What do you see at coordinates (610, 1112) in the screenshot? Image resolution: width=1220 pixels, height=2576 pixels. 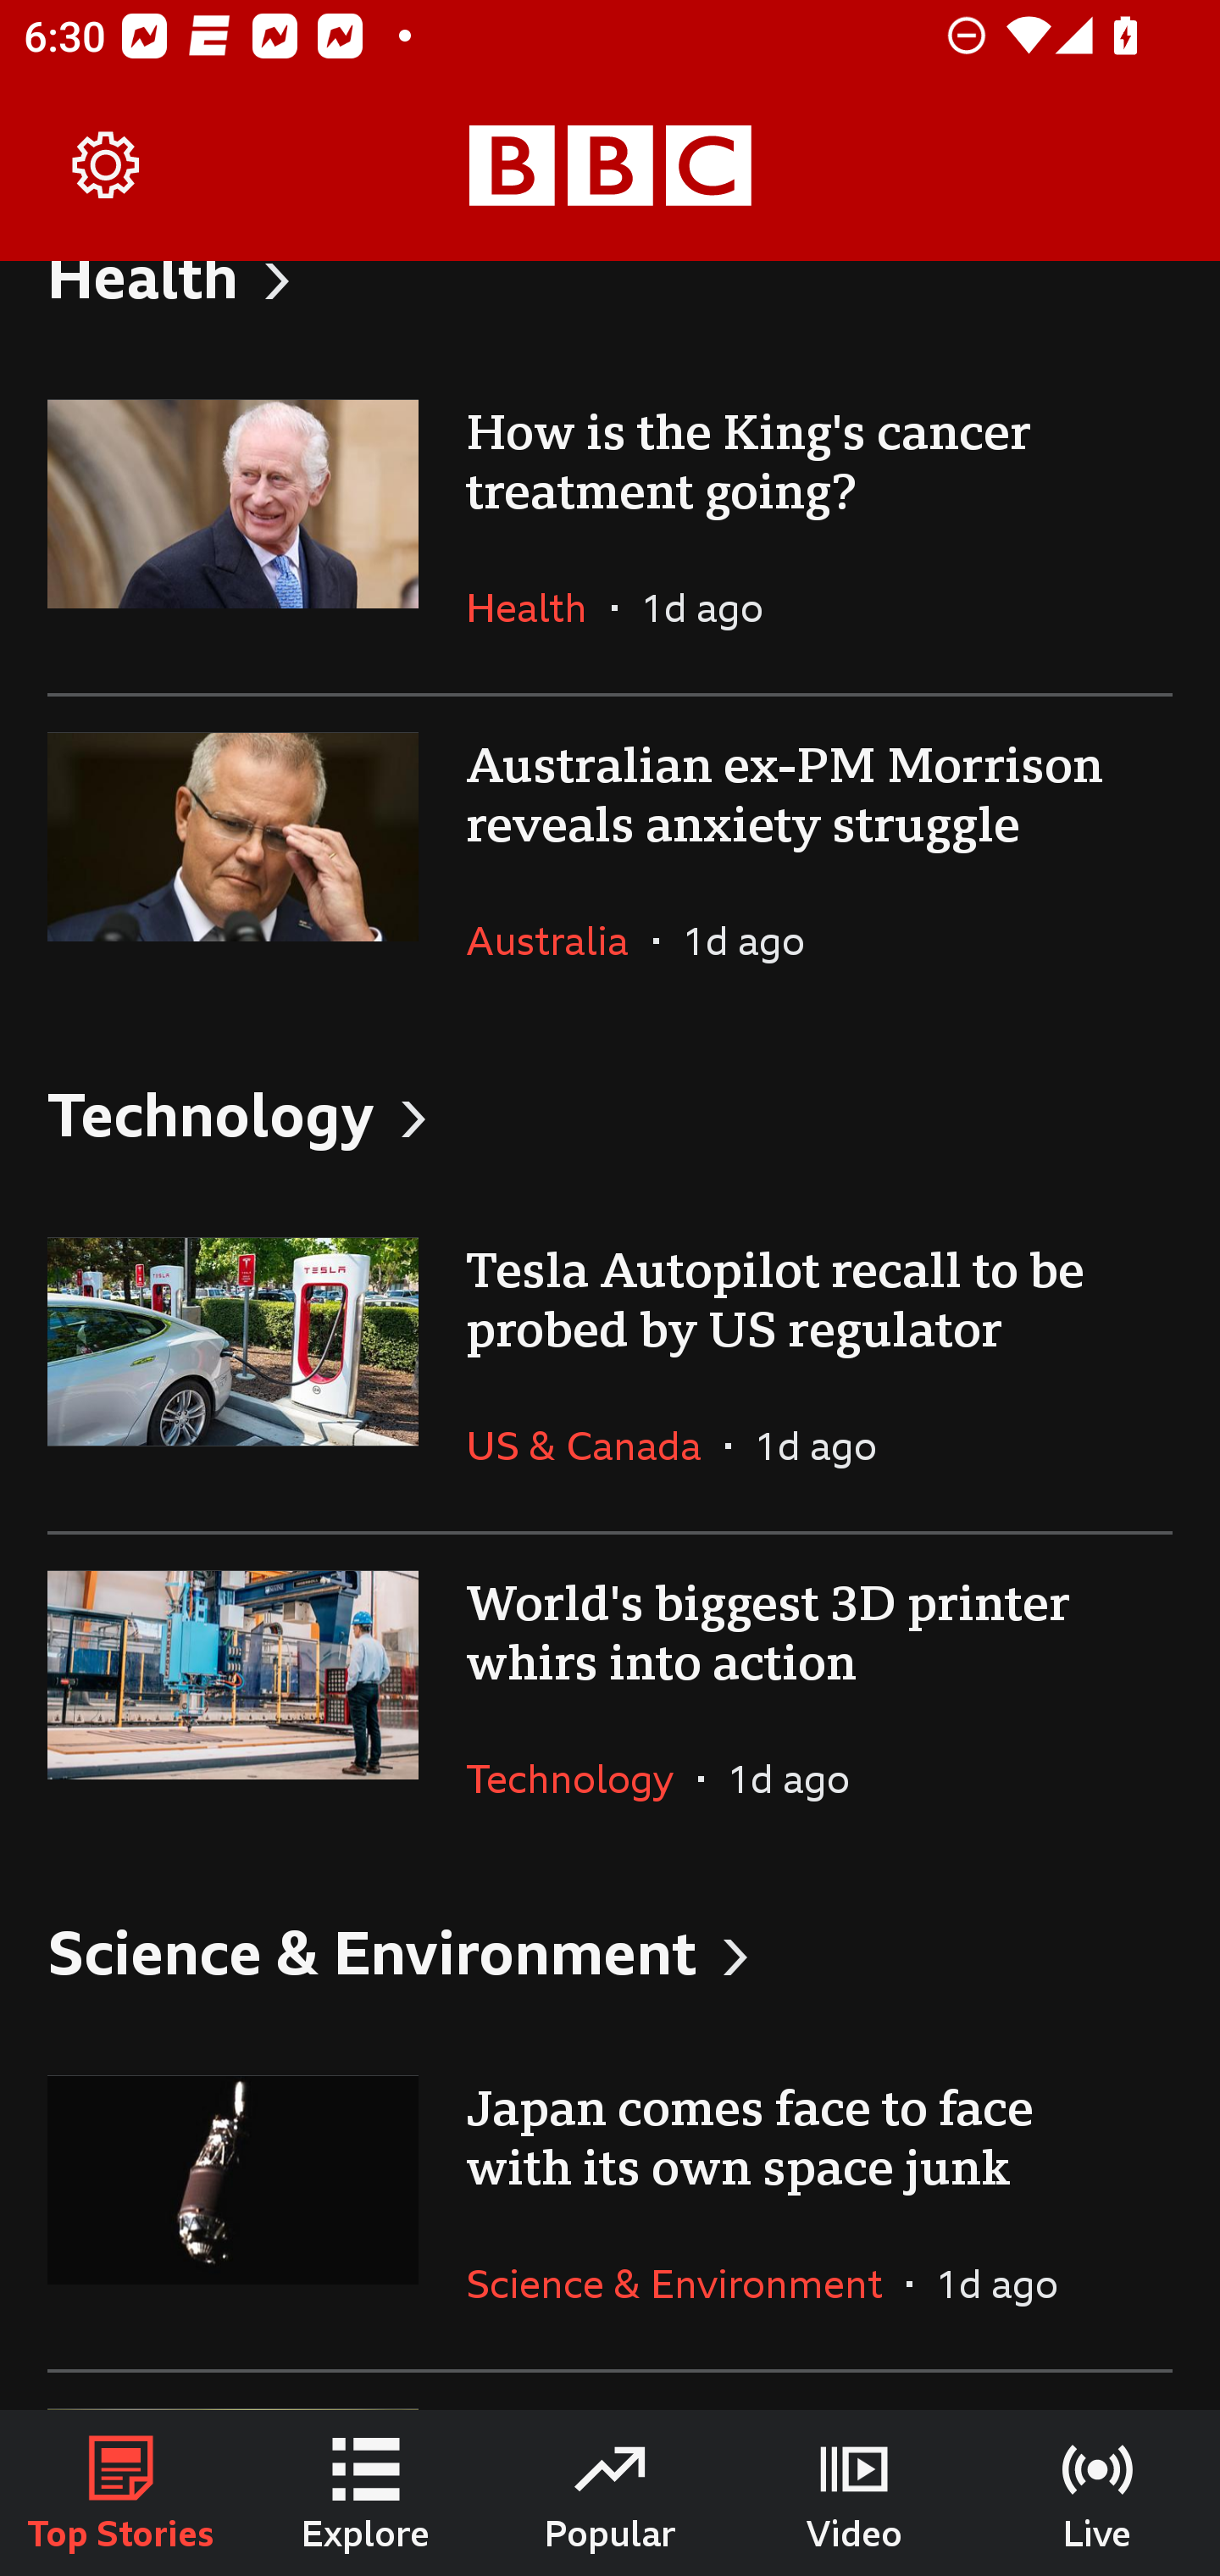 I see `Technology, Heading Technology   ` at bounding box center [610, 1112].